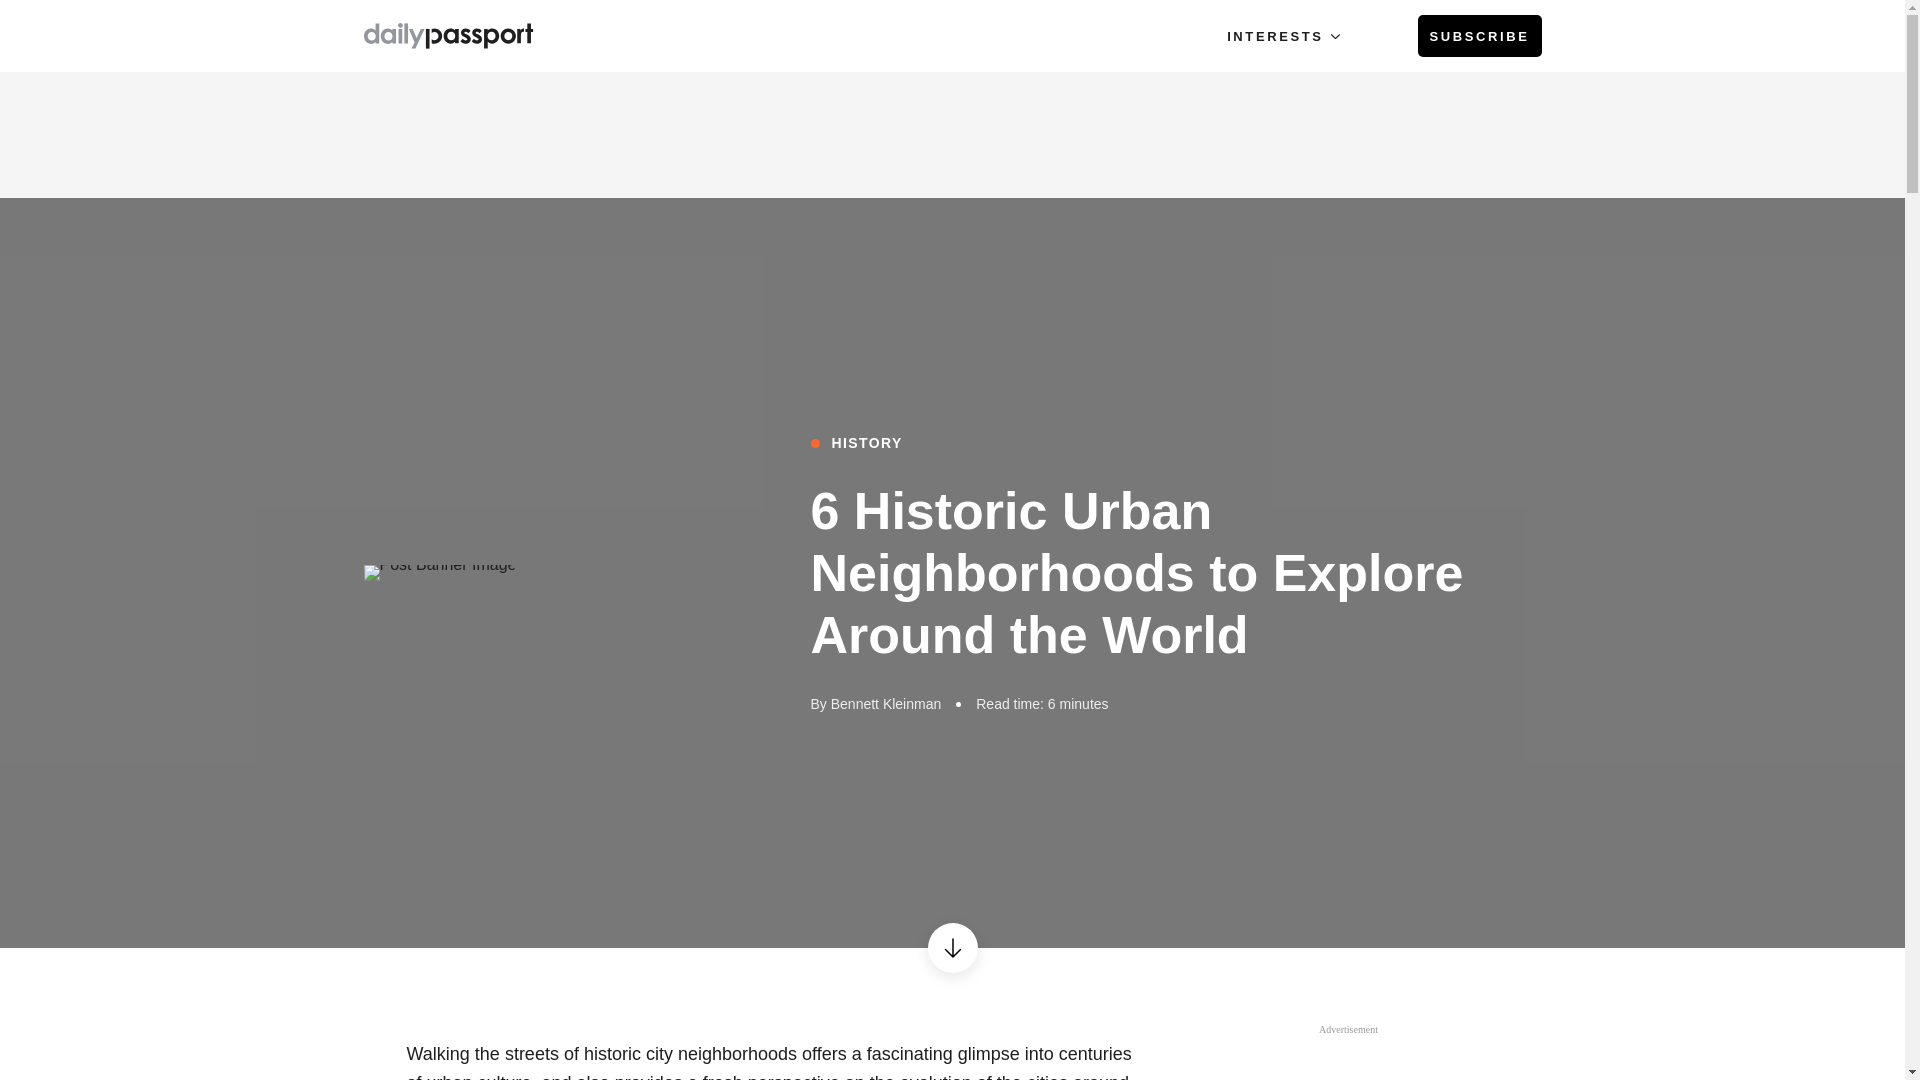 This screenshot has height=1080, width=1920. What do you see at coordinates (1480, 36) in the screenshot?
I see `SUBSCRIBE` at bounding box center [1480, 36].